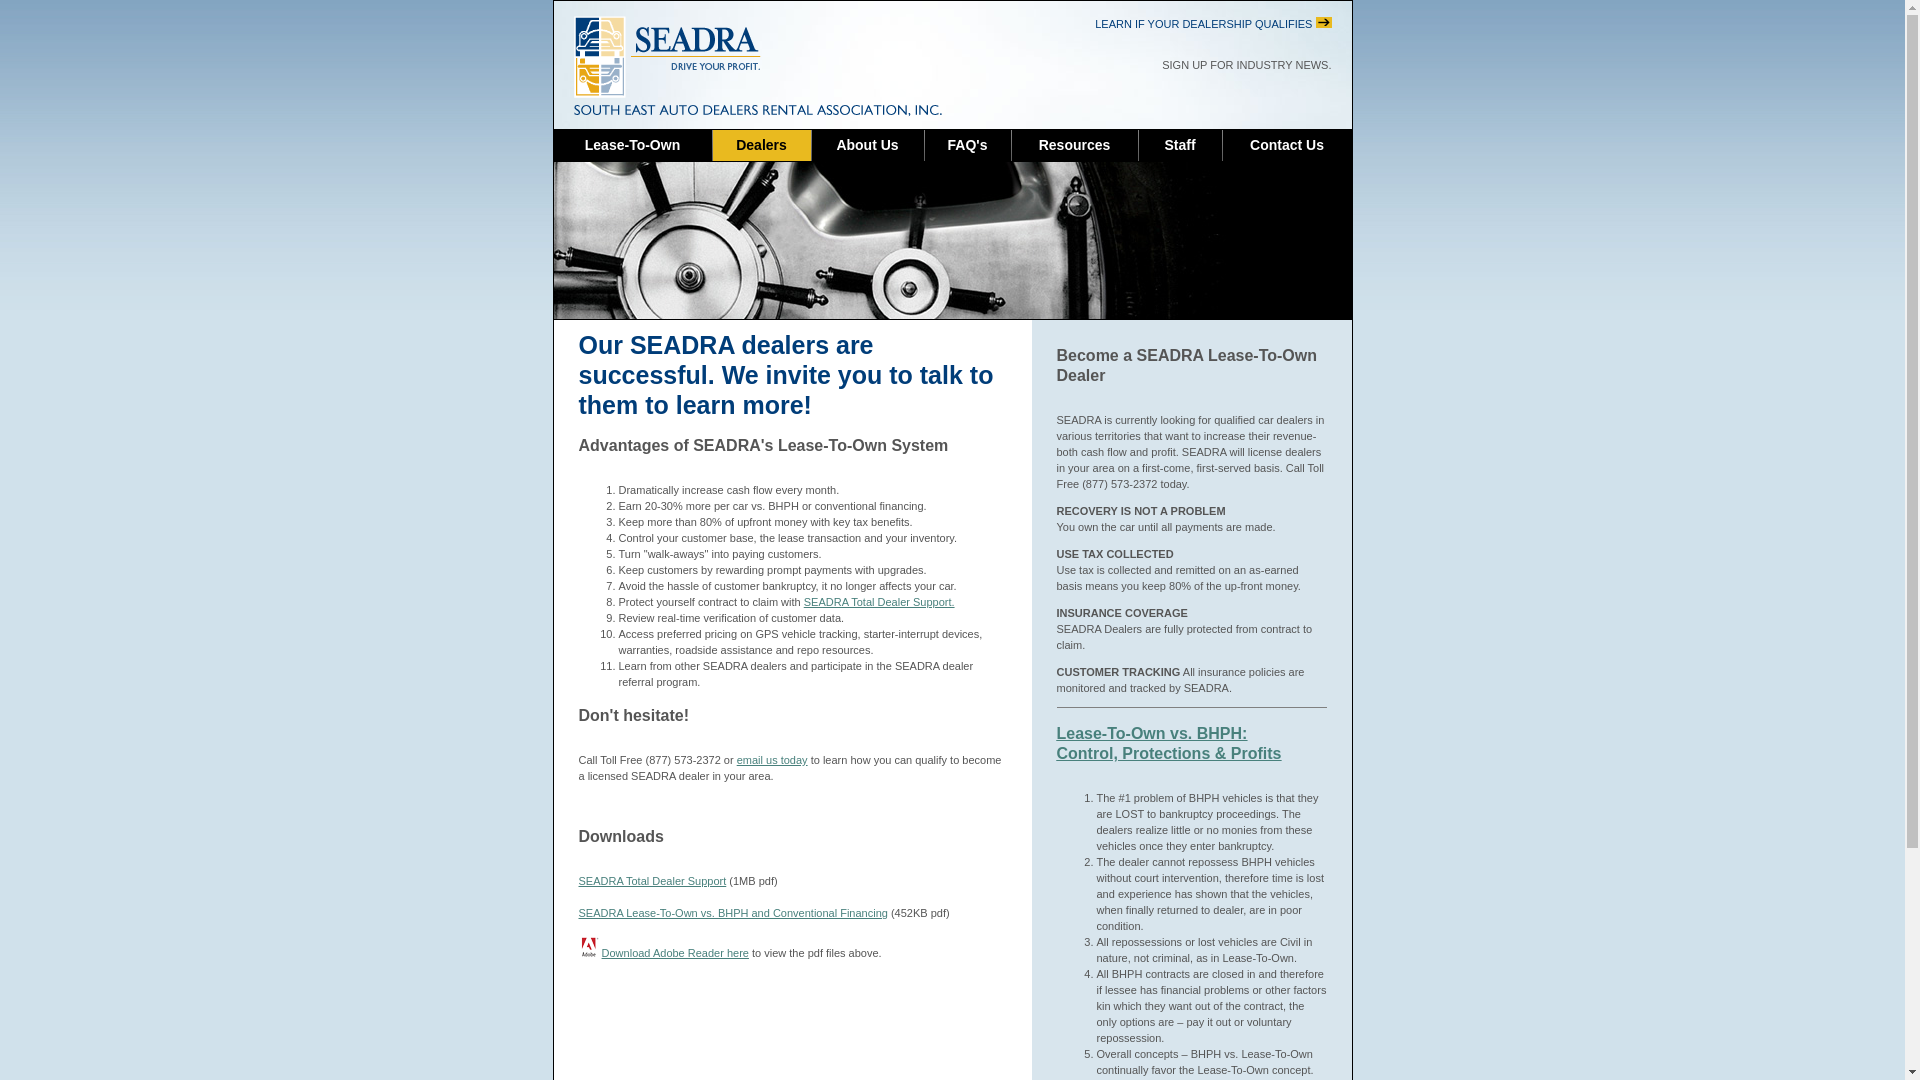 The width and height of the screenshot is (1920, 1080). Describe the element at coordinates (1212, 24) in the screenshot. I see `LEARN IF YOUR DEALERSHIP QUALIFIES` at that location.